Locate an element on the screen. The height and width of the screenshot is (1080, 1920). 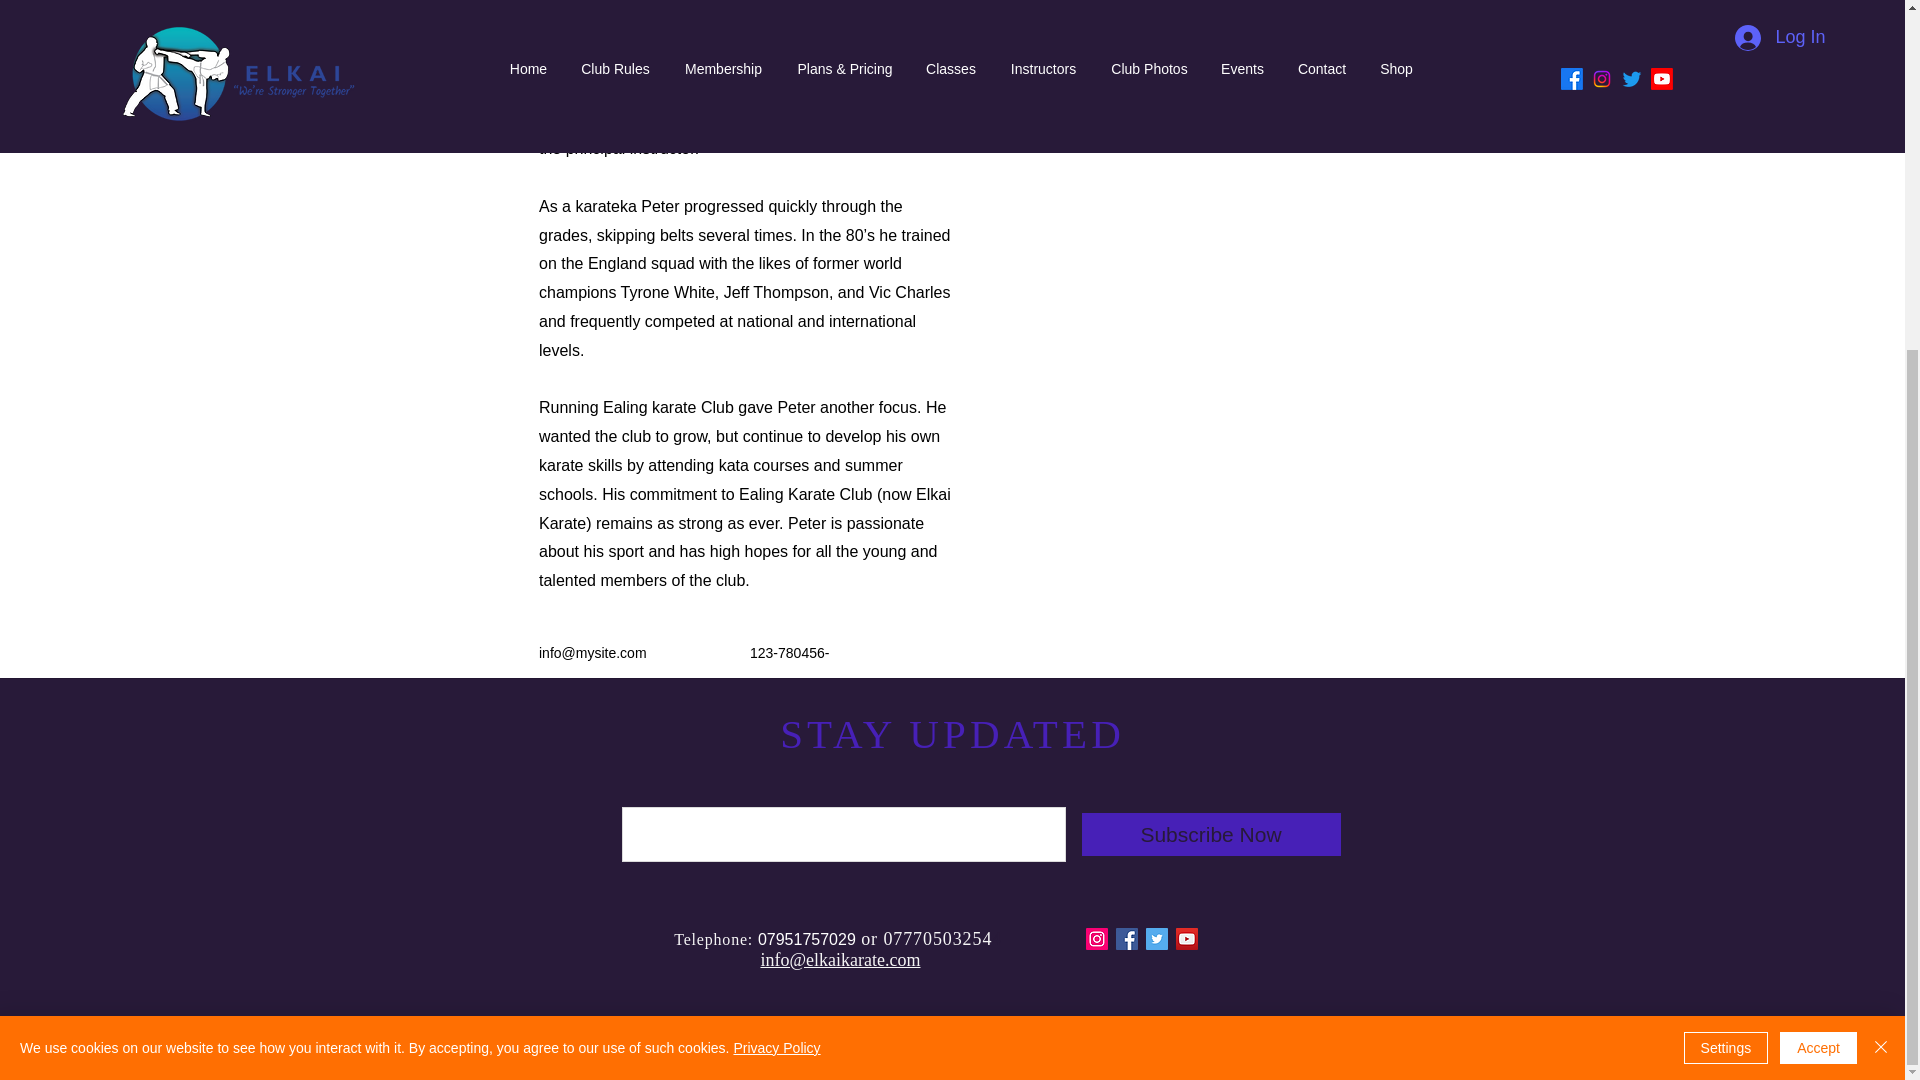
.com is located at coordinates (903, 960).